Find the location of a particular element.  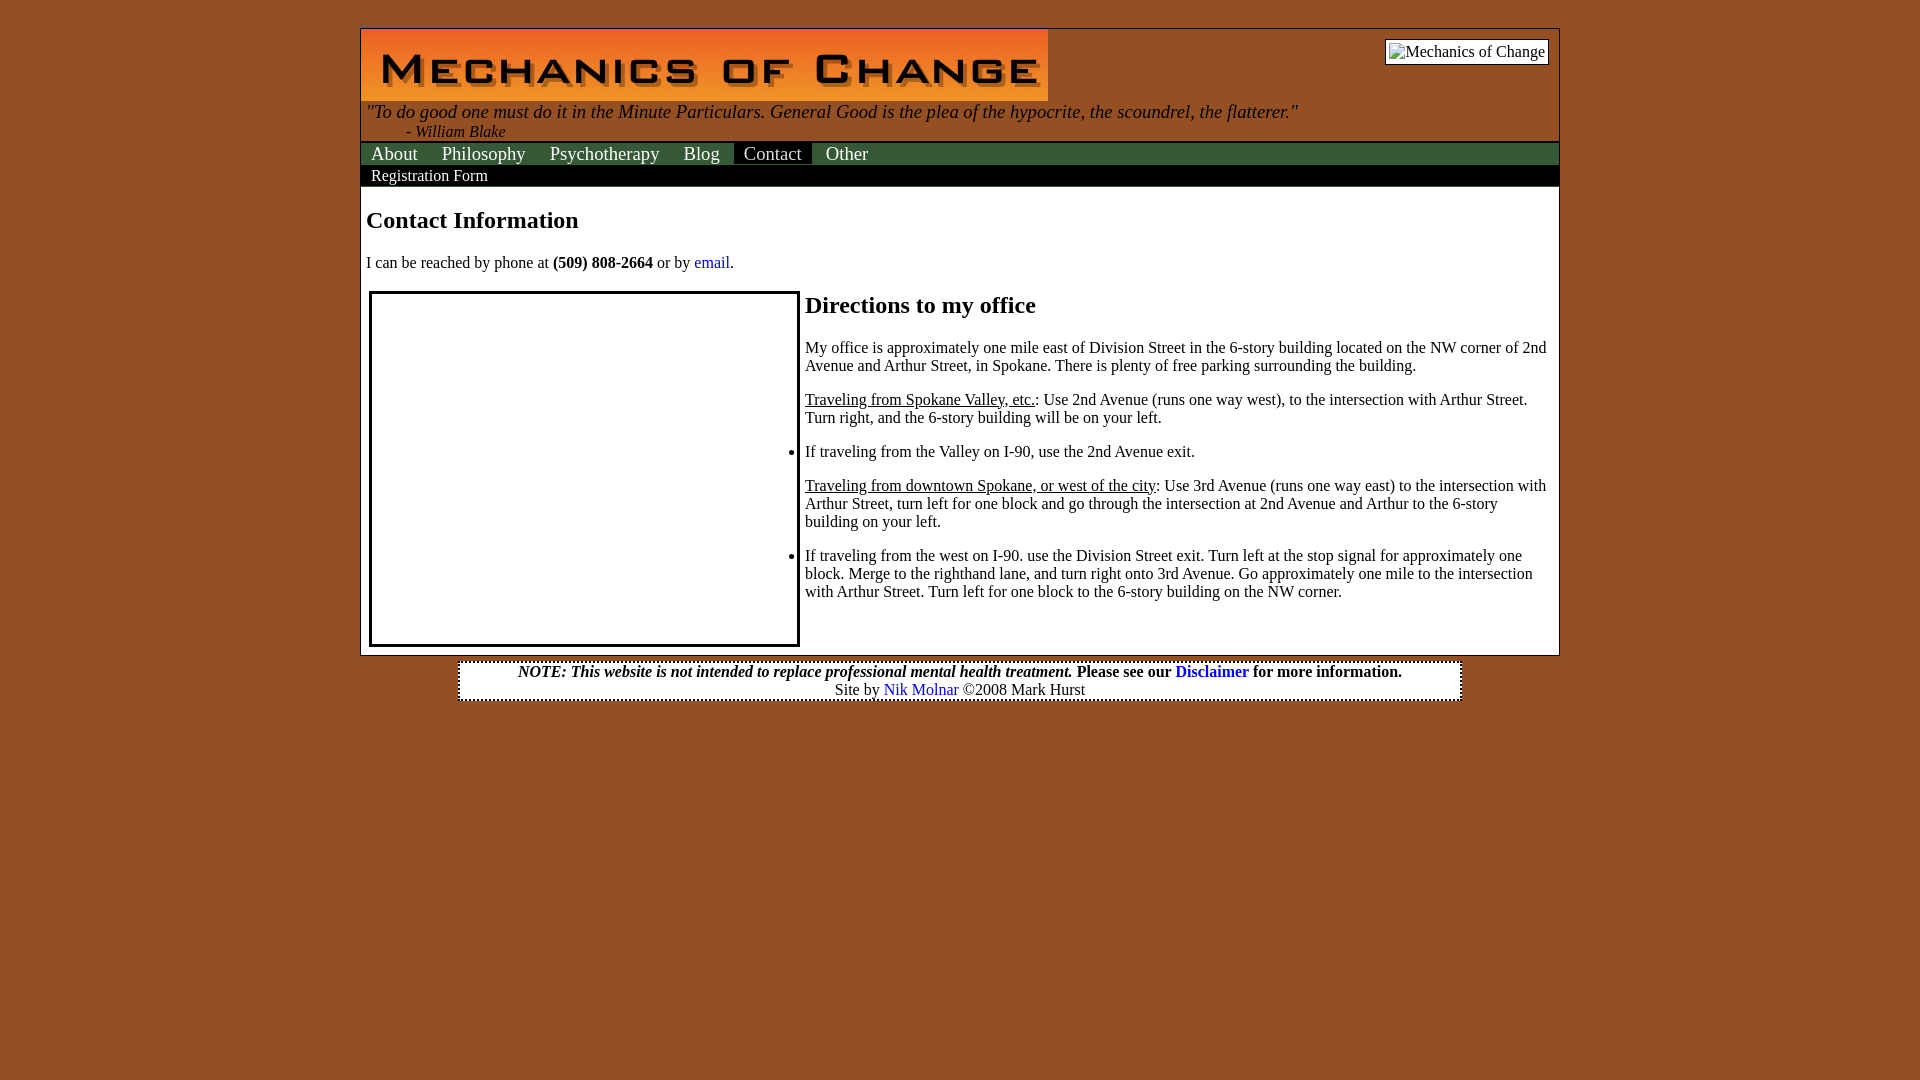

Contact is located at coordinates (772, 153).